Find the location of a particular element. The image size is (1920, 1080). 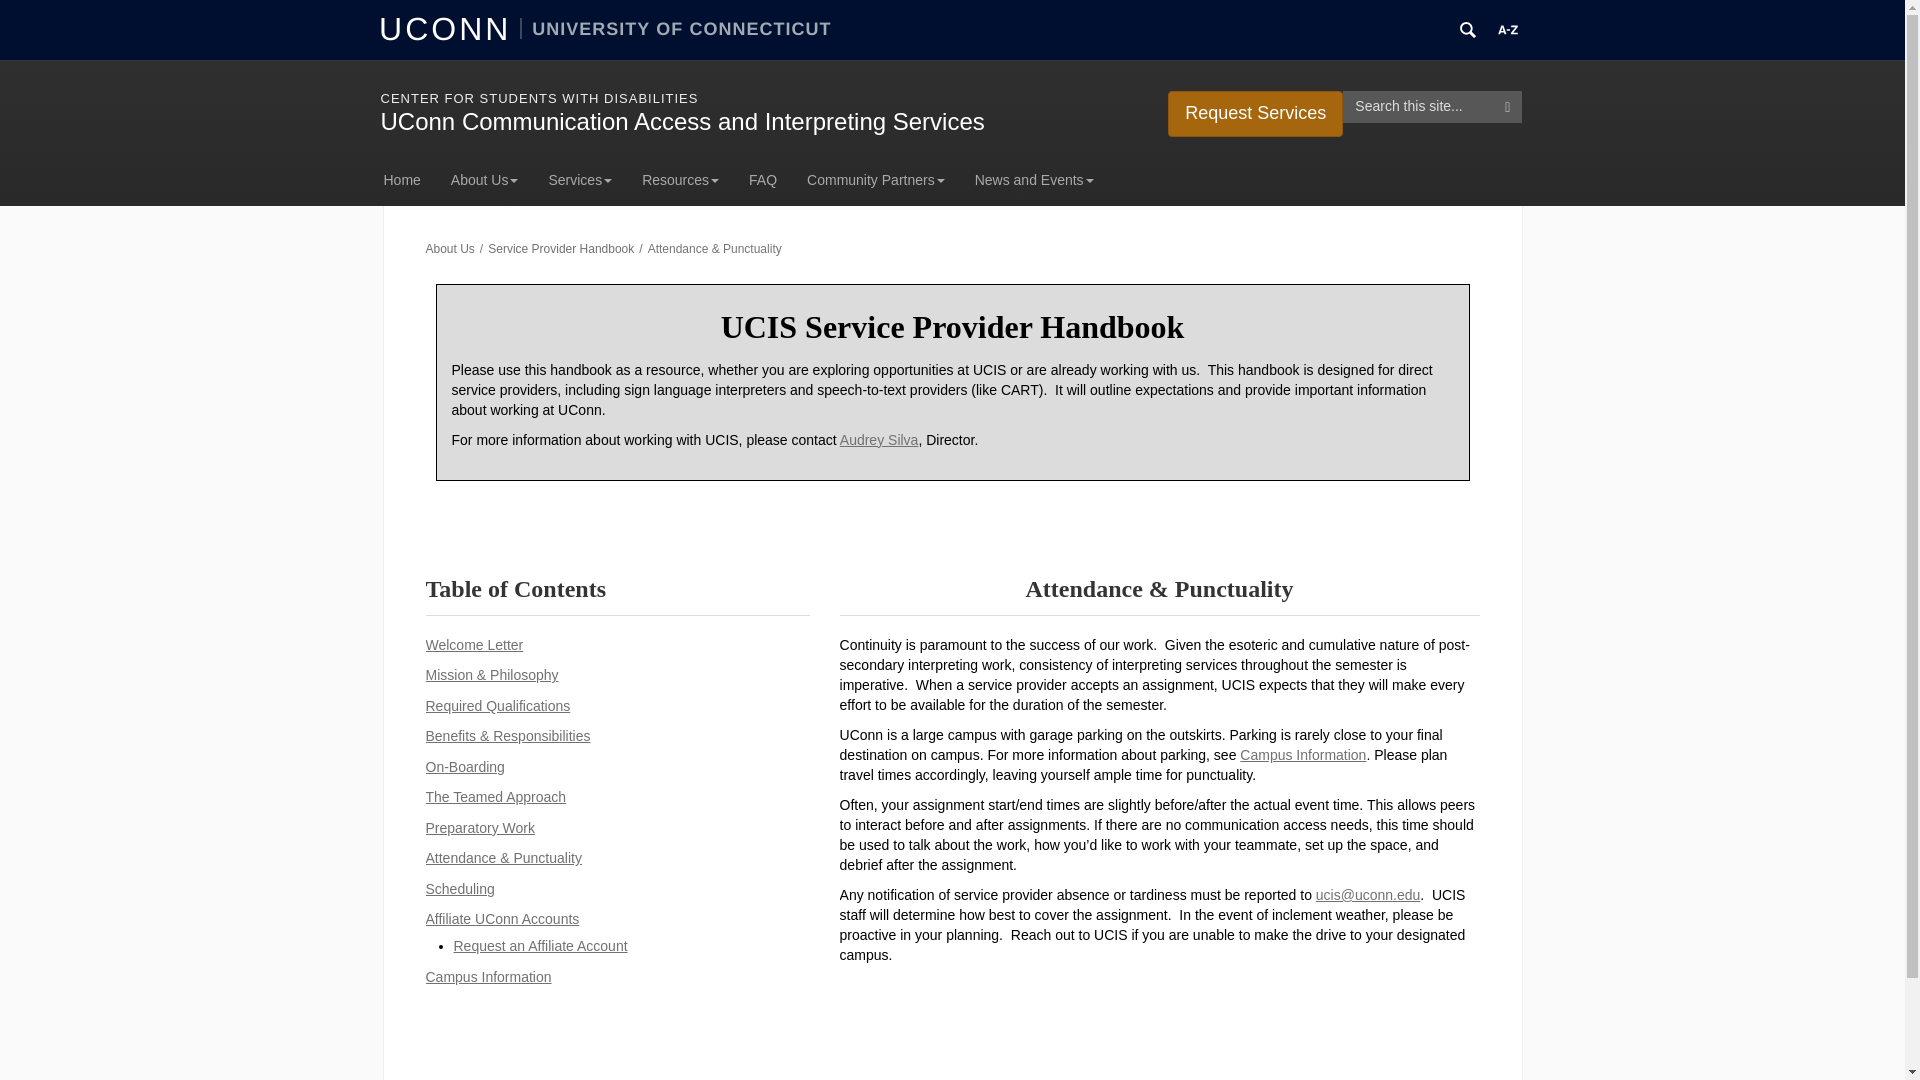

UCONN is located at coordinates (449, 28).